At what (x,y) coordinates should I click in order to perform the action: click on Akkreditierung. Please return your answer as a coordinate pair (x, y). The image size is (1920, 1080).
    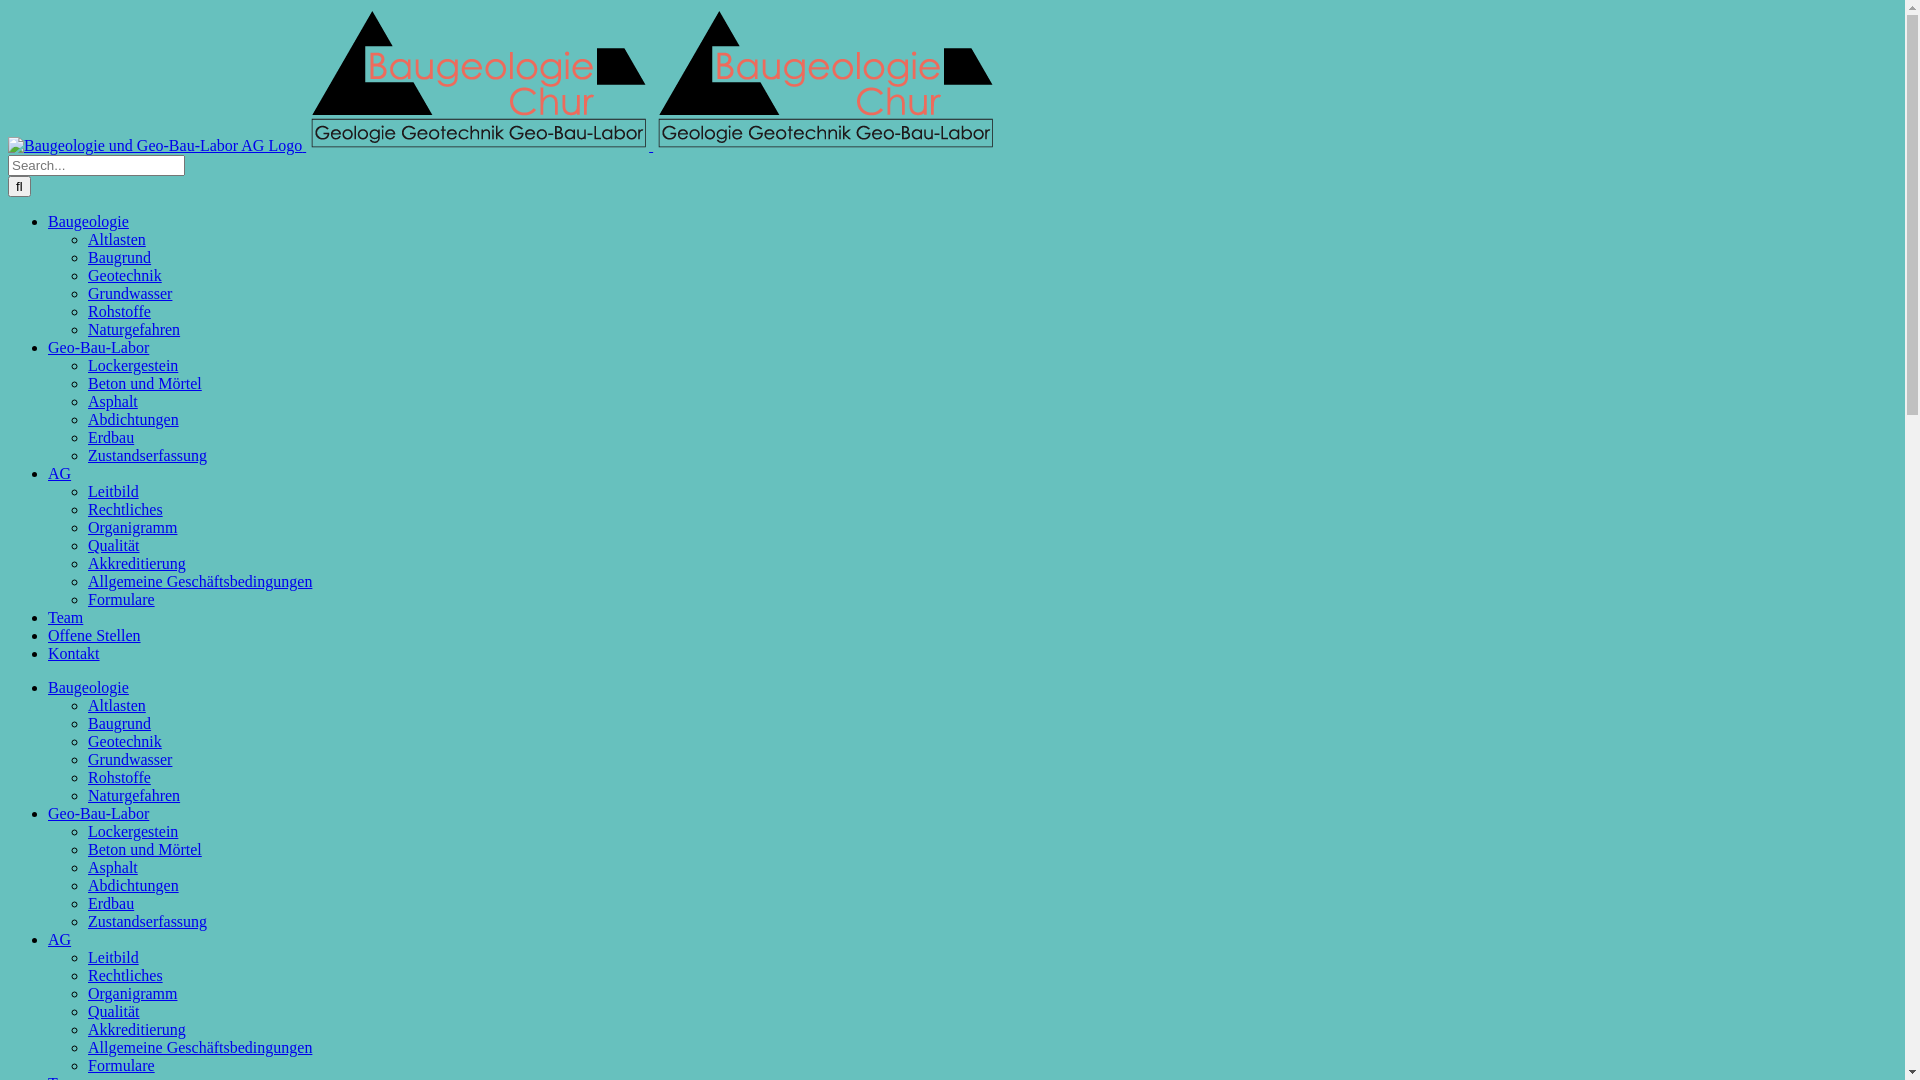
    Looking at the image, I should click on (137, 564).